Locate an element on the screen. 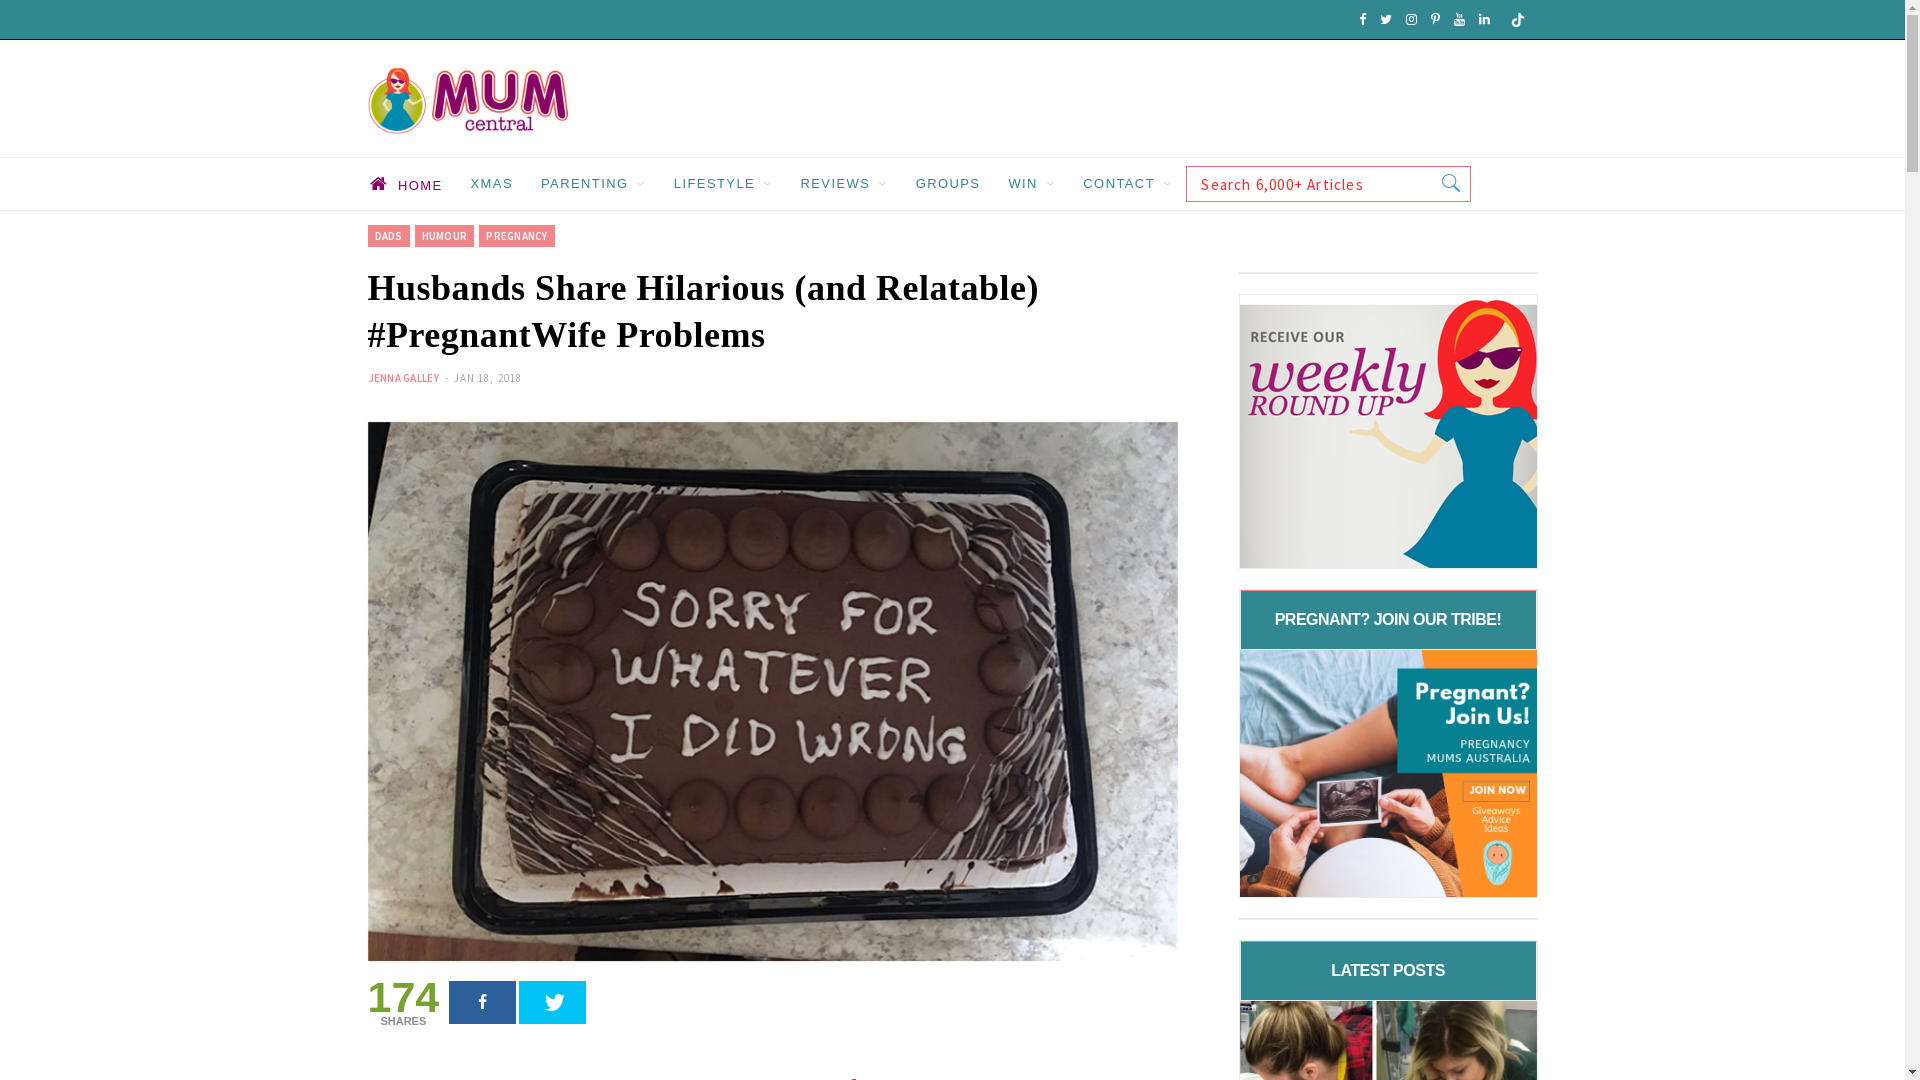  CONTACT is located at coordinates (1128, 184).